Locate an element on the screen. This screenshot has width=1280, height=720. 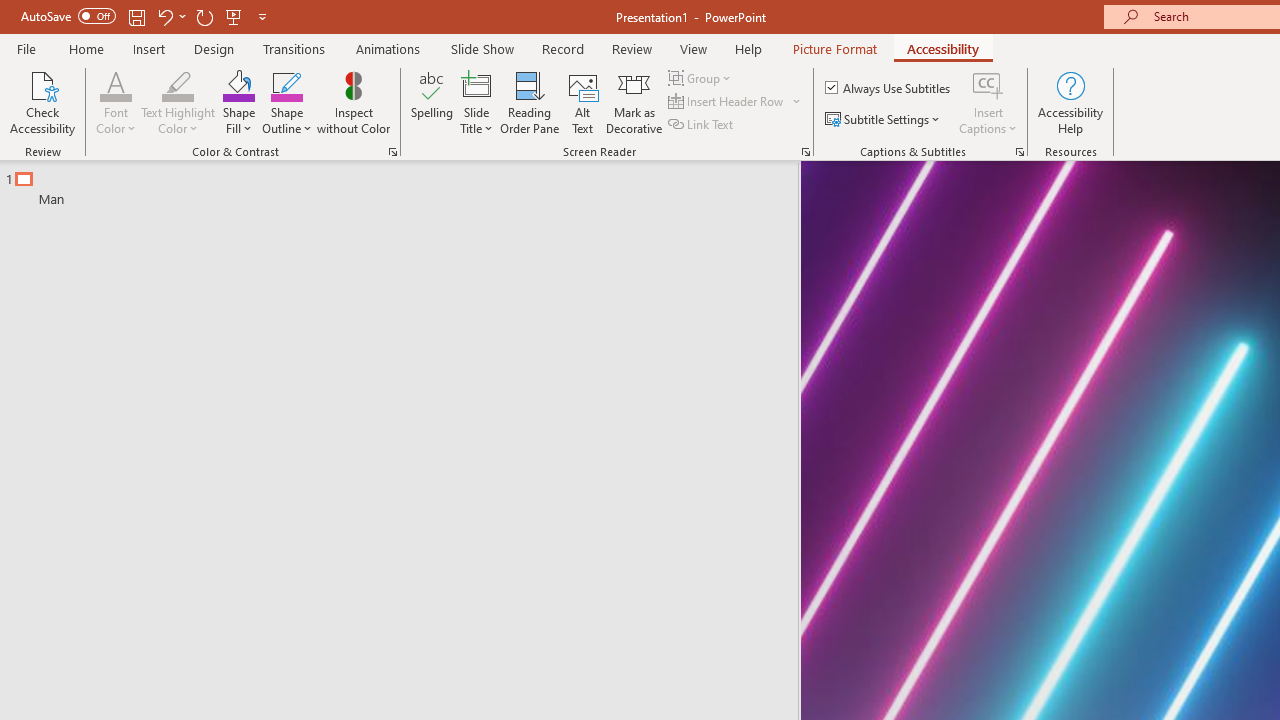
File Tab is located at coordinates (26, 48).